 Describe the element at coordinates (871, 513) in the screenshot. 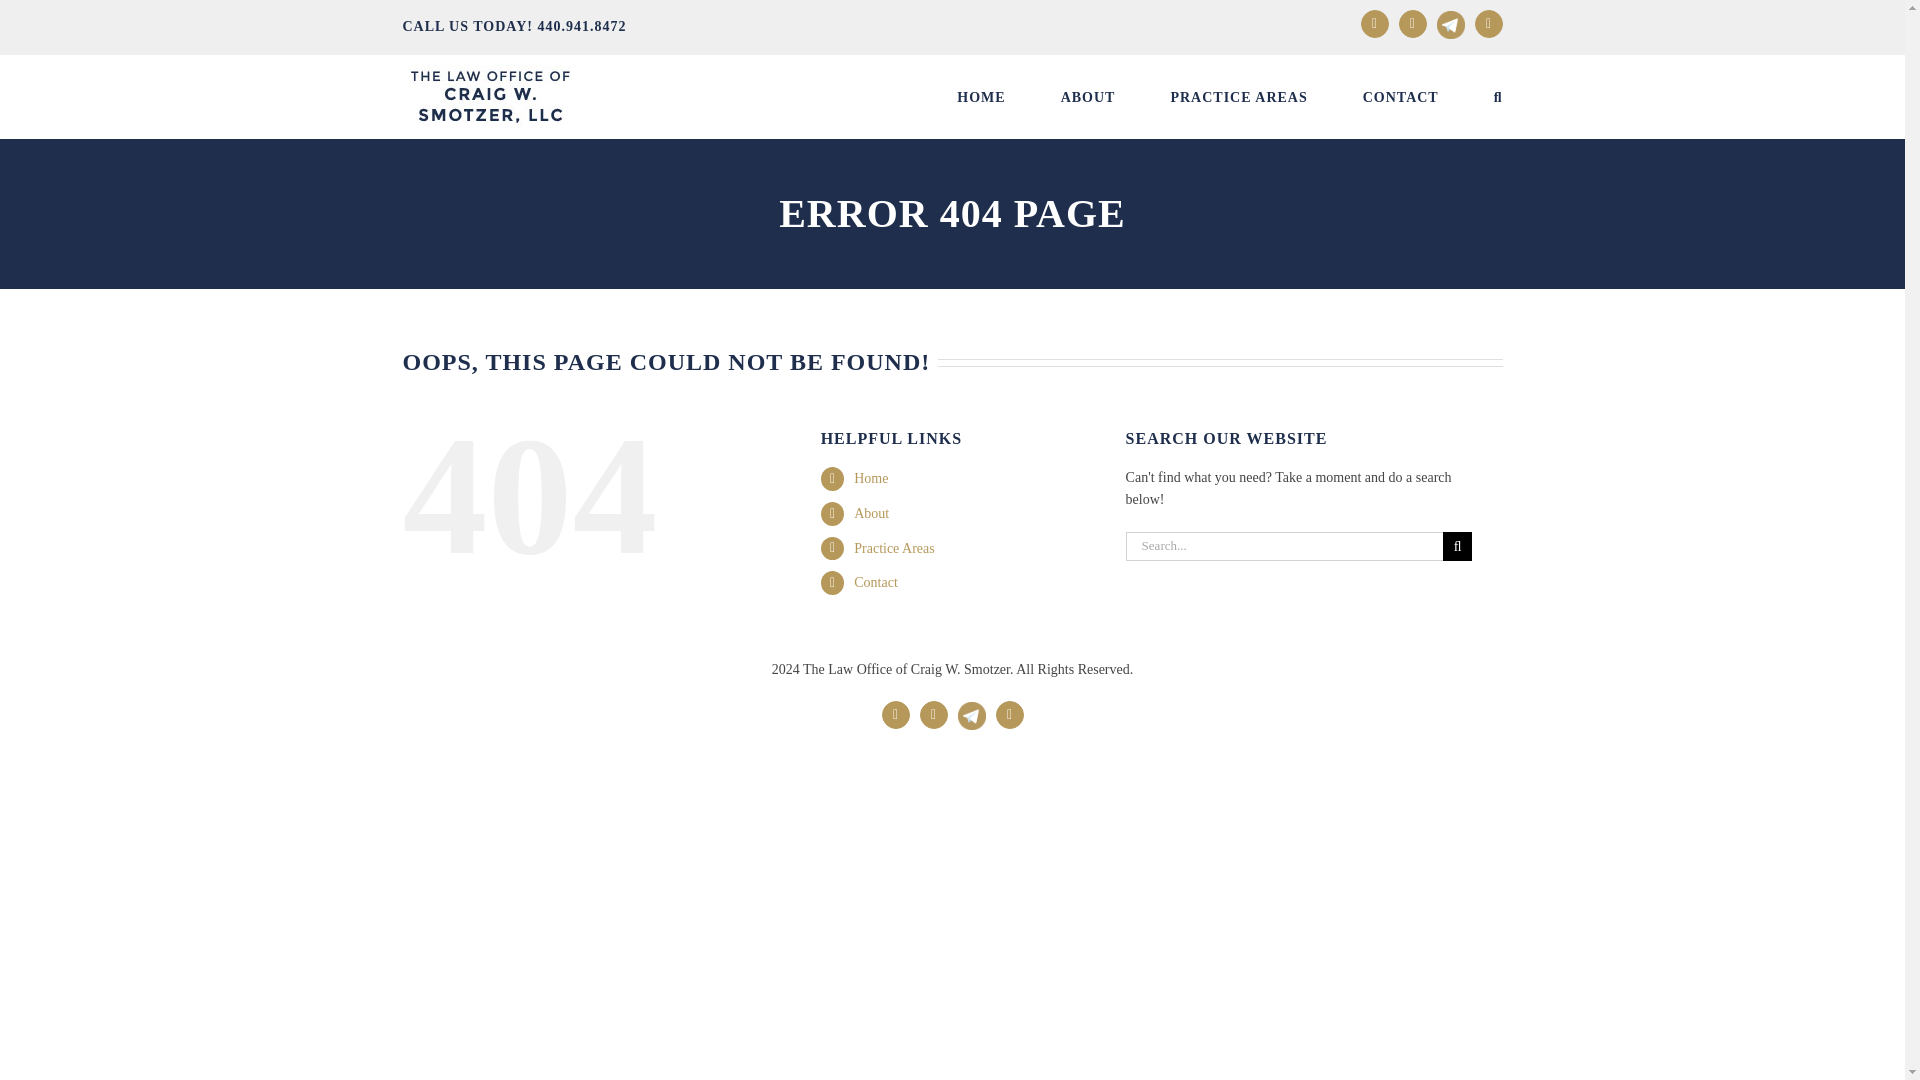

I see `About` at that location.